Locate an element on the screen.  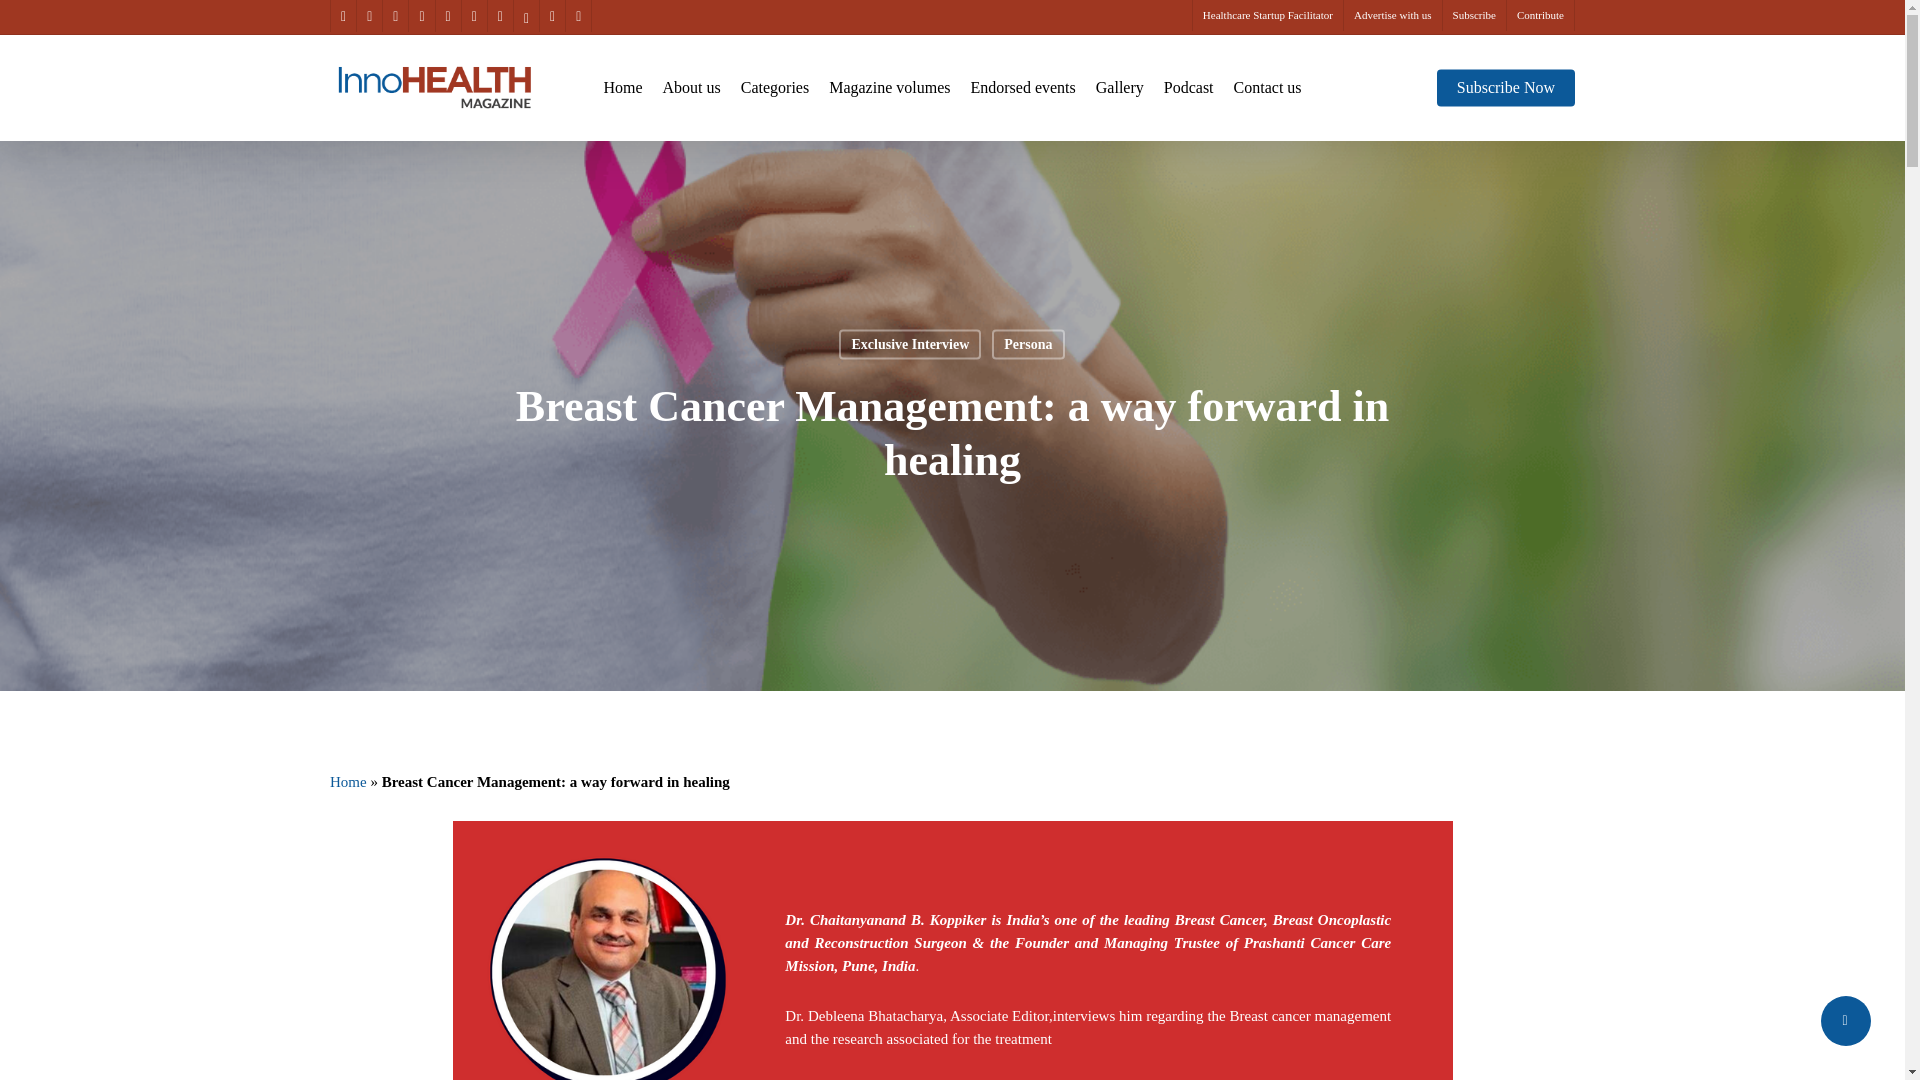
Subscribe is located at coordinates (1473, 16).